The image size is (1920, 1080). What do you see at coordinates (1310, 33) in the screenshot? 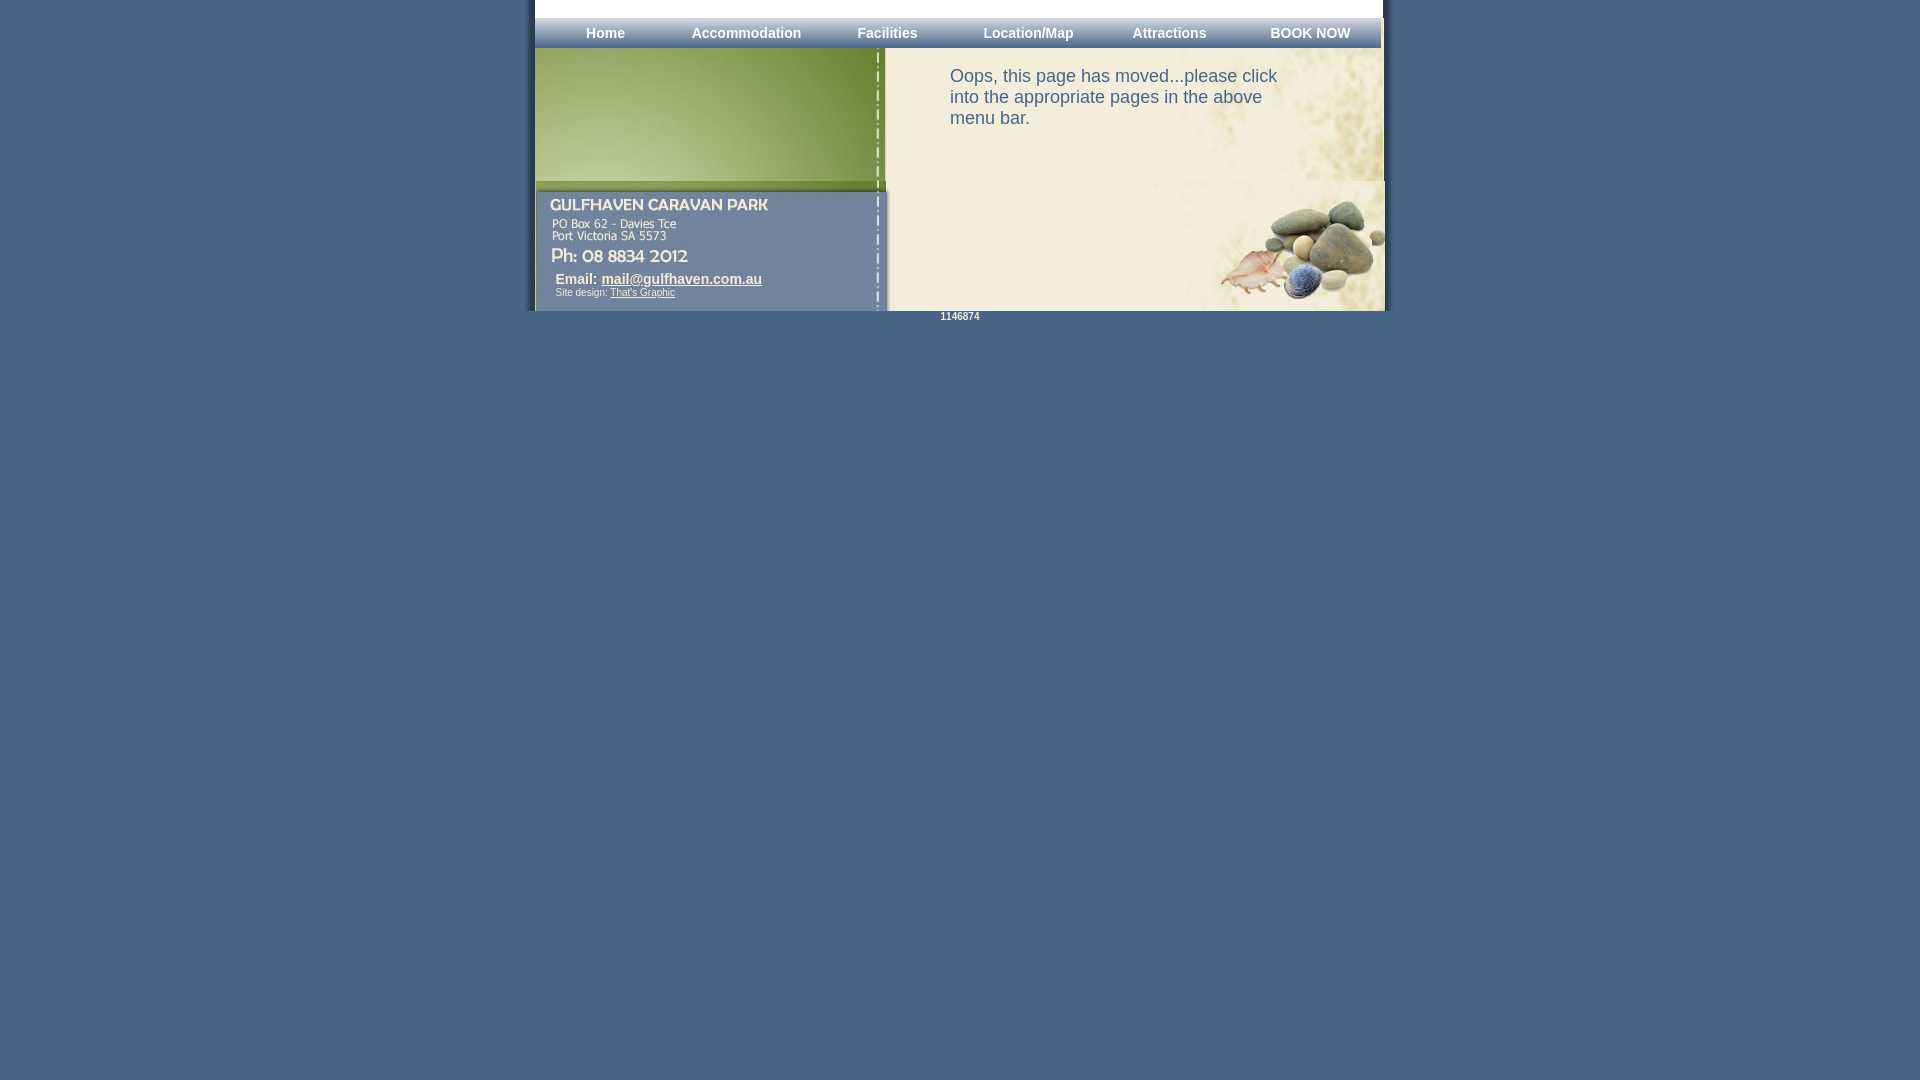
I see `BOOK NOW` at bounding box center [1310, 33].